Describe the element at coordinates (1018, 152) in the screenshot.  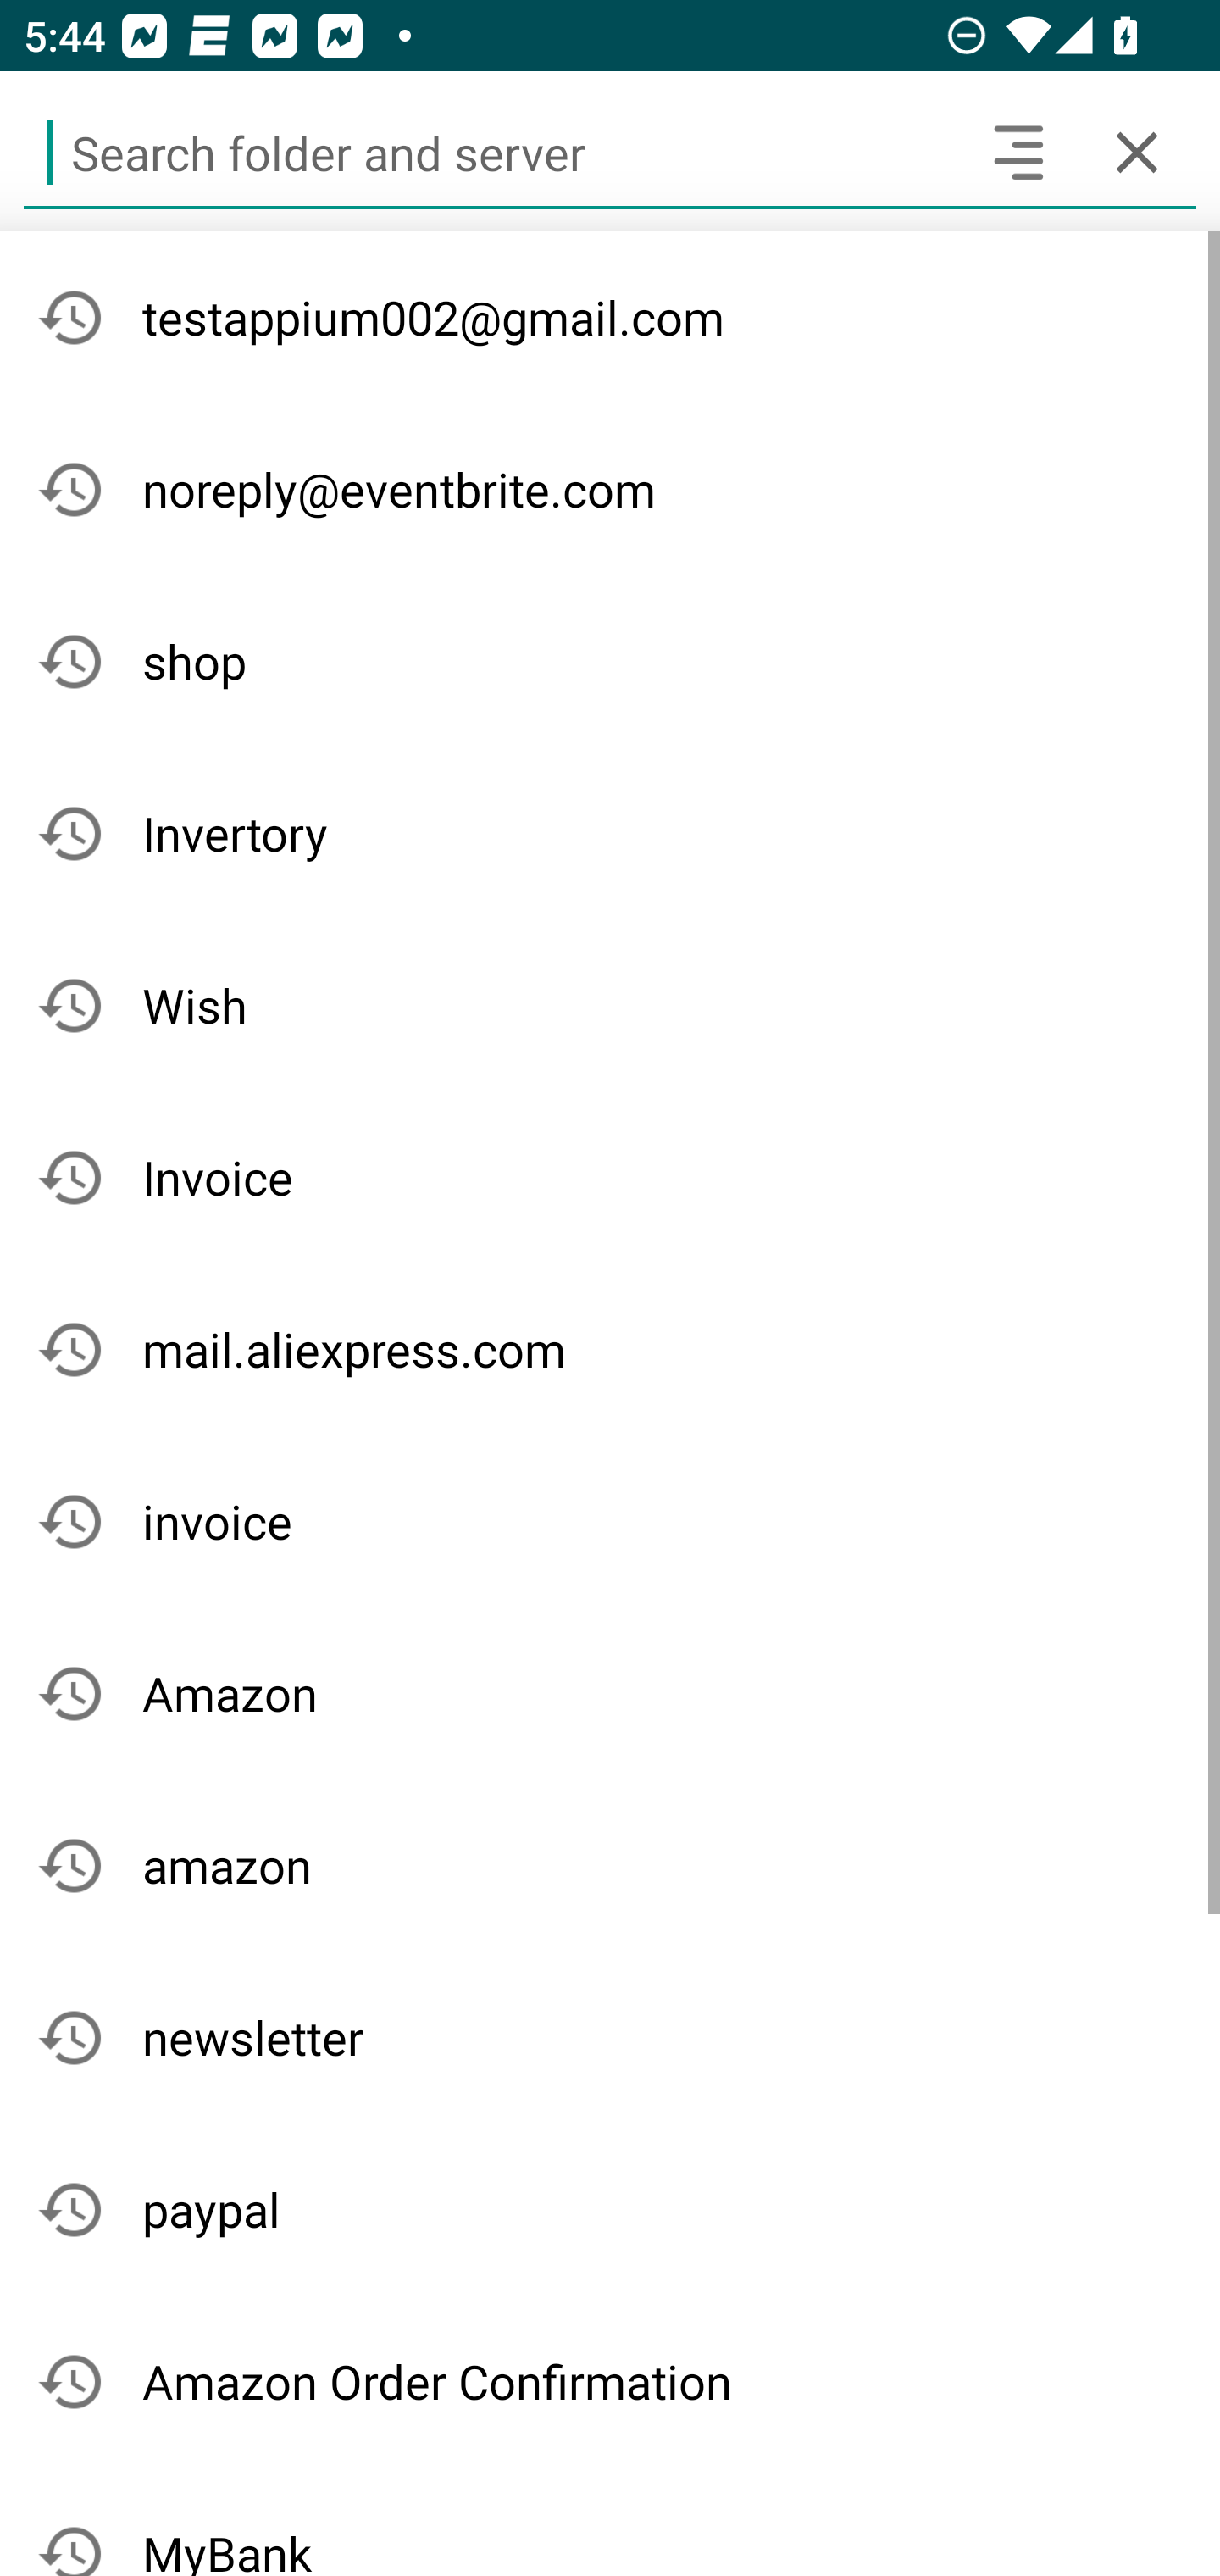
I see `Search headers and text` at that location.